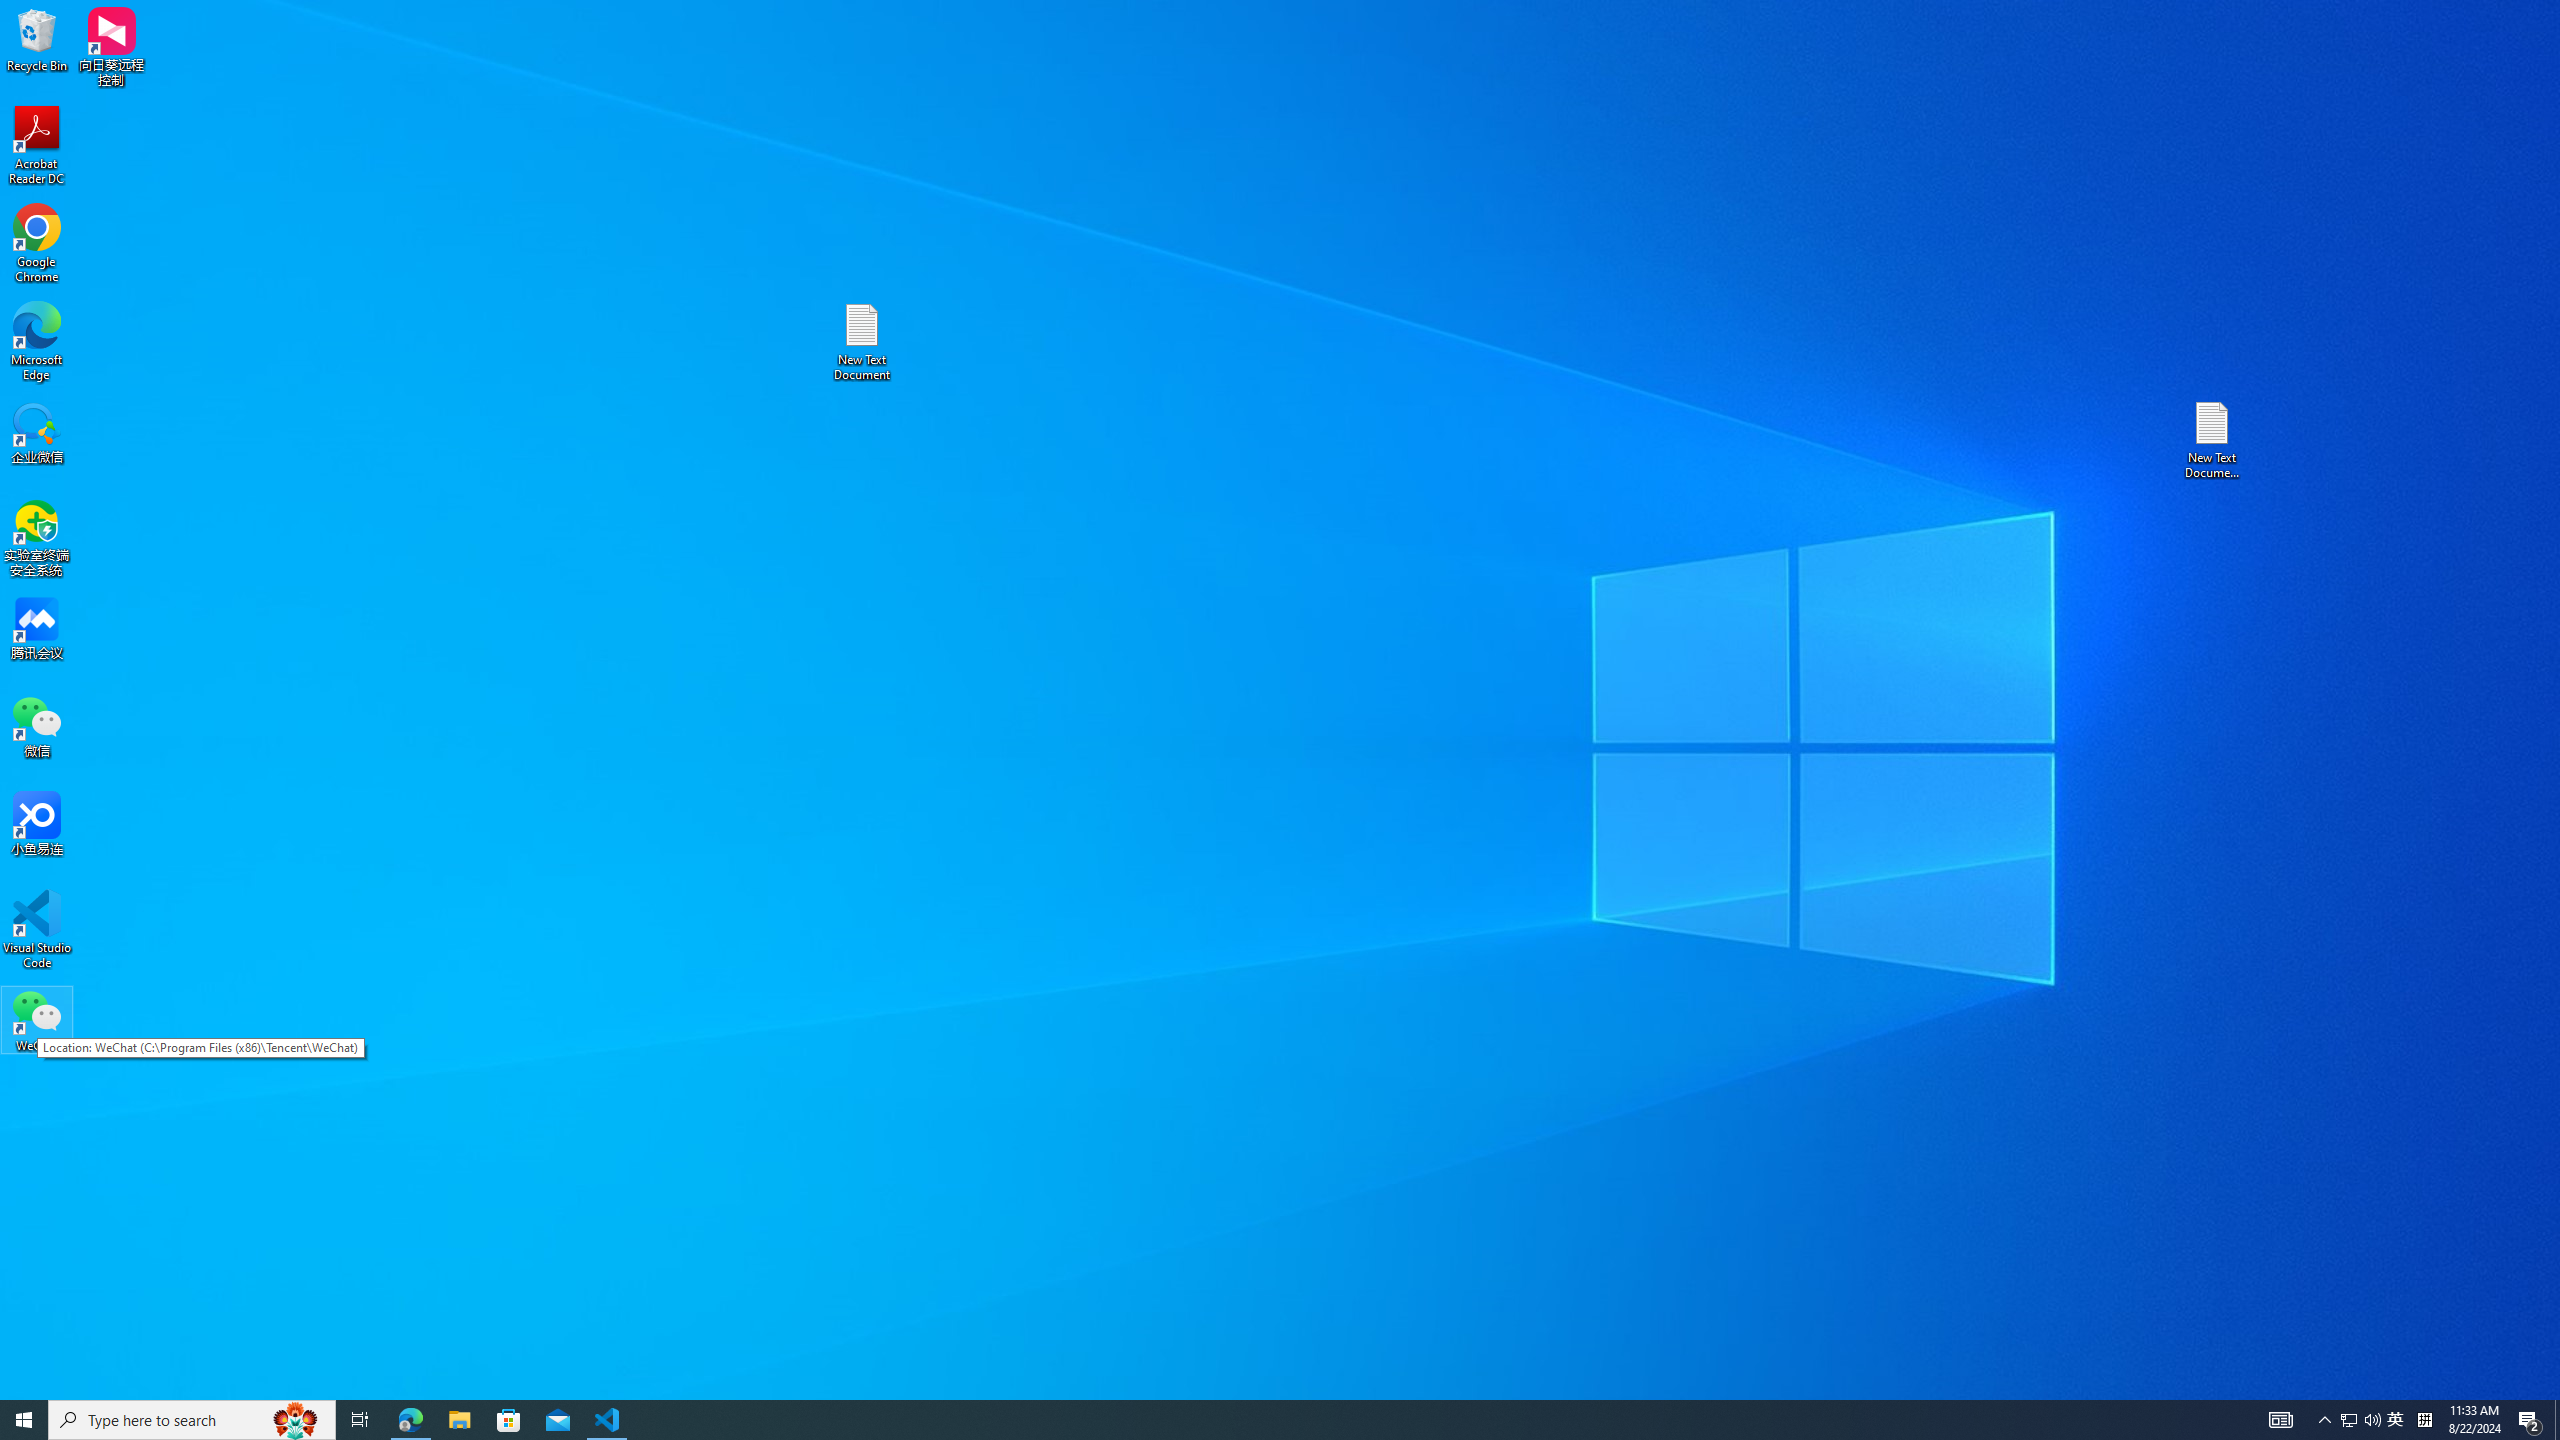 The image size is (2560, 1440). I want to click on Visual Studio Code, so click(37, 930).